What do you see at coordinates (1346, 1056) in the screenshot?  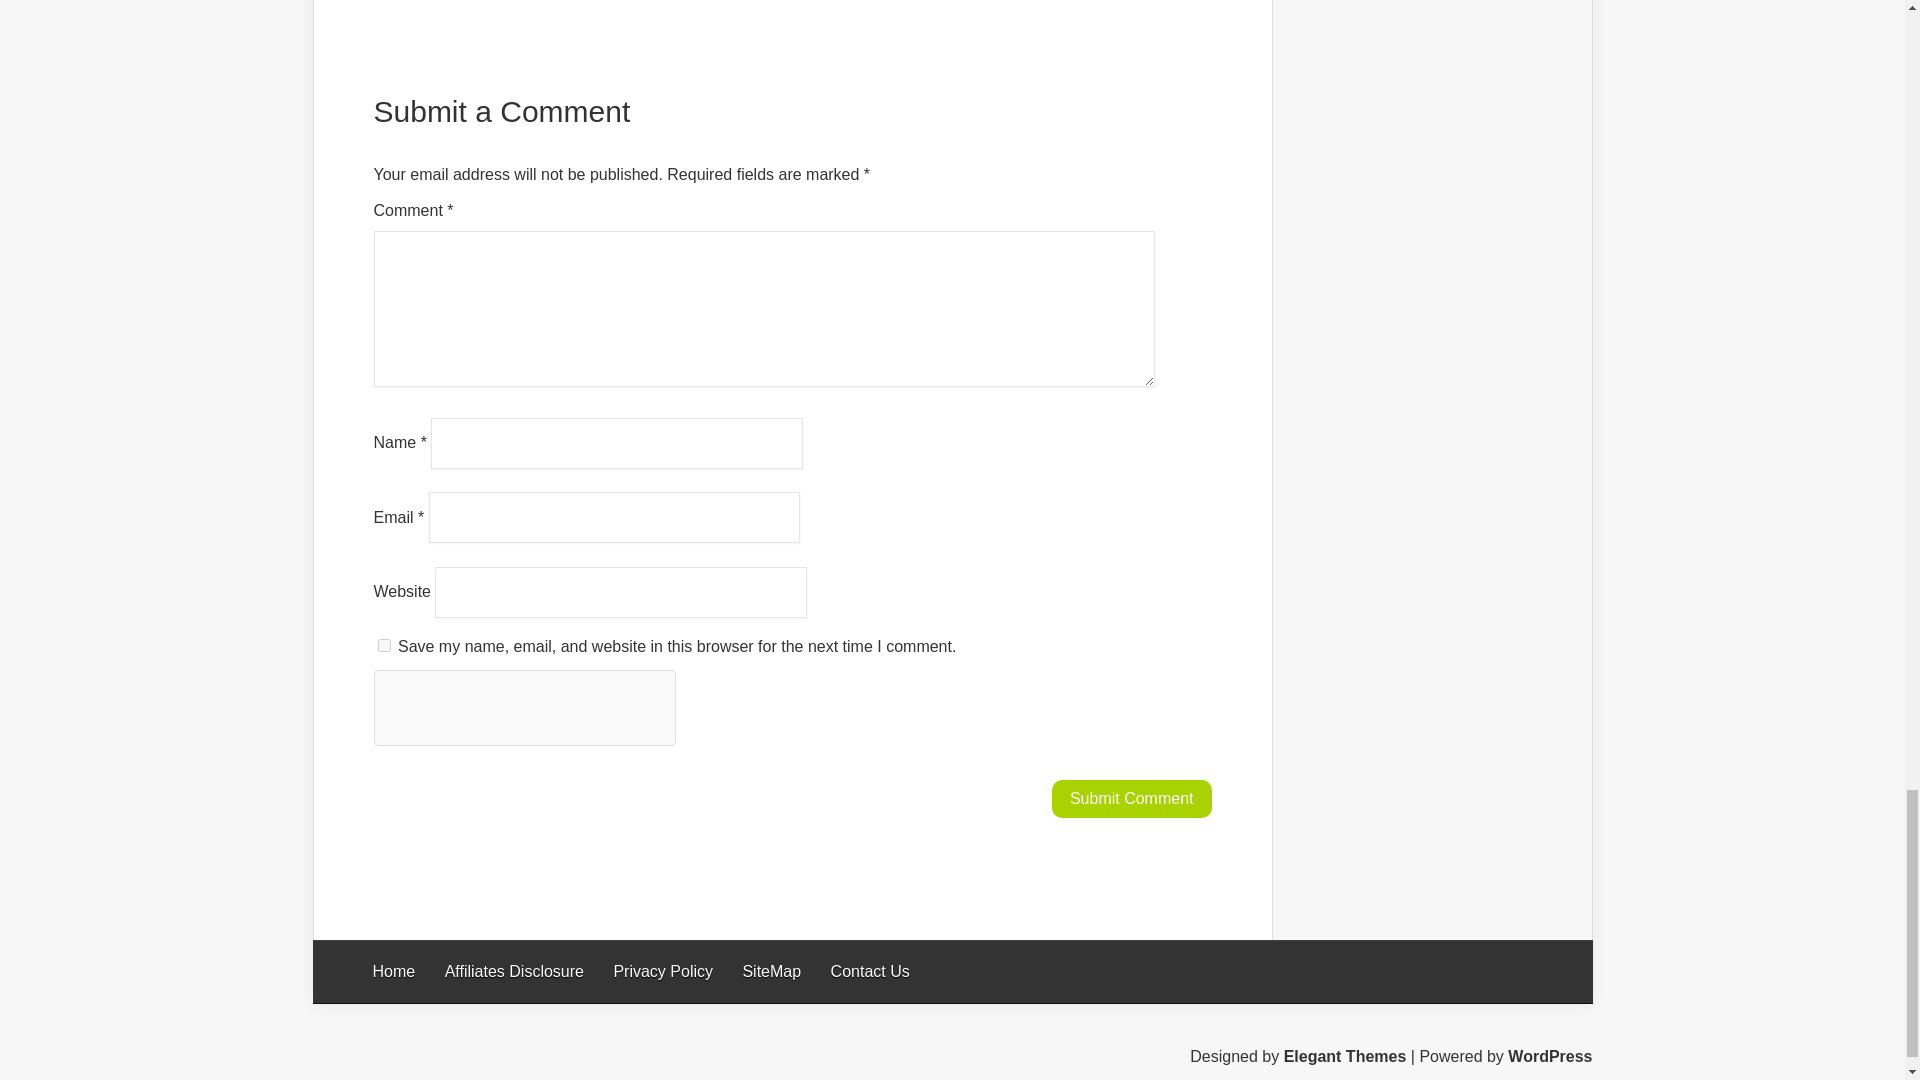 I see `Premium WordPress Themes` at bounding box center [1346, 1056].